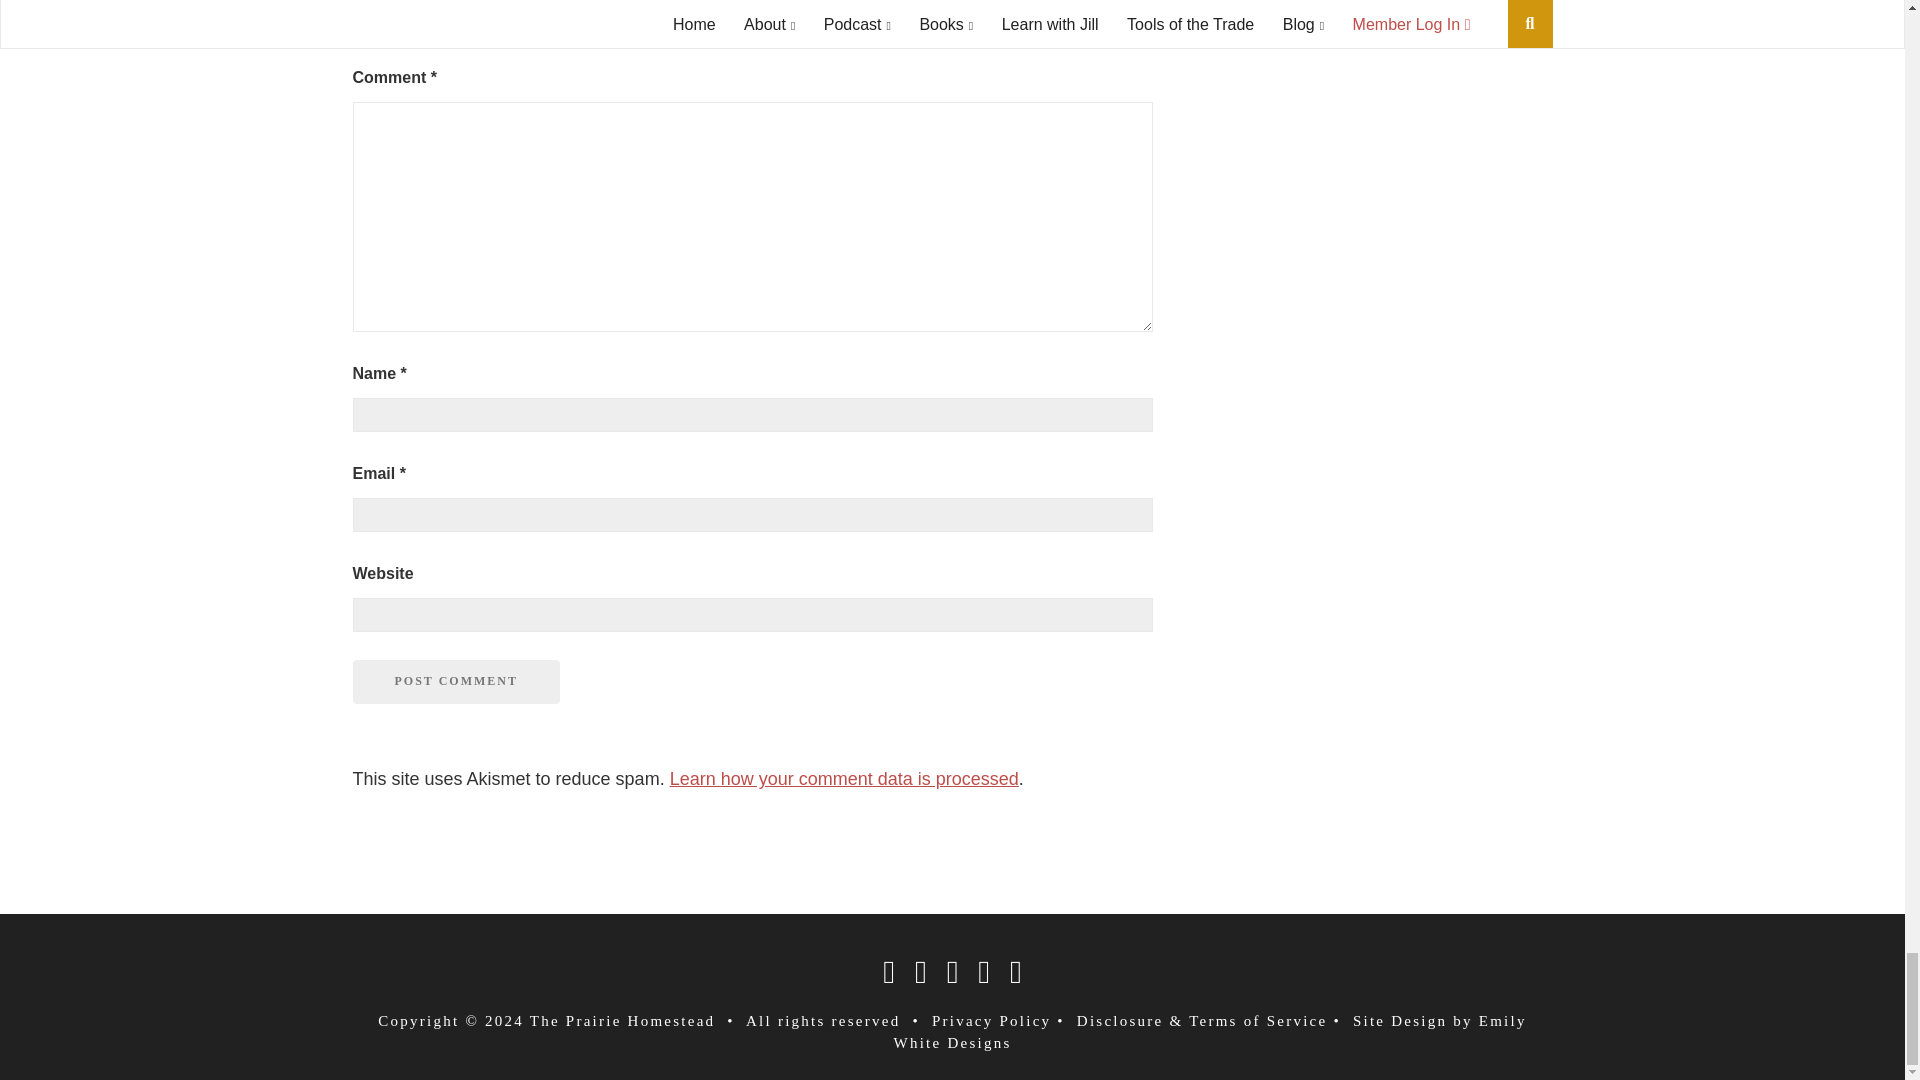 The height and width of the screenshot is (1080, 1920). I want to click on privay policy, so click(990, 1021).